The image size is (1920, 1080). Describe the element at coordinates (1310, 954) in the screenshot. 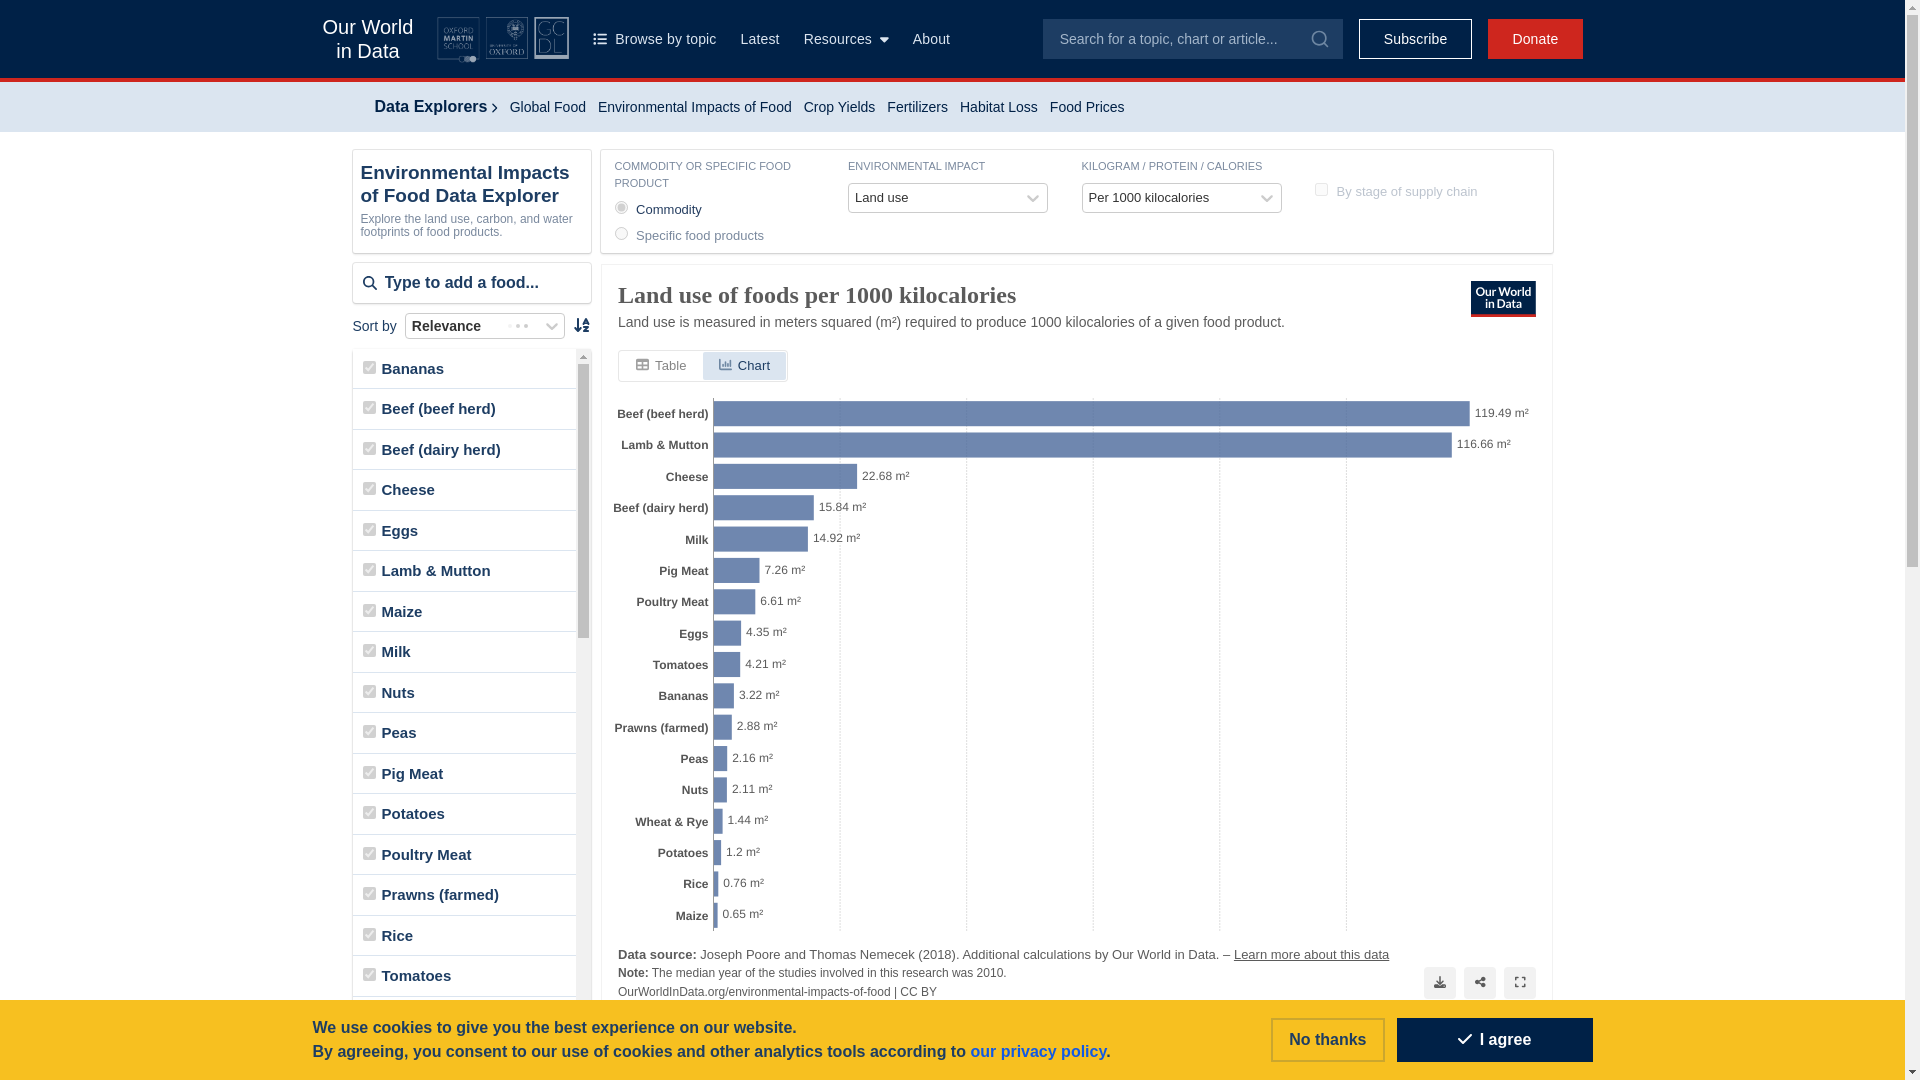

I see `Learn more about this data` at that location.